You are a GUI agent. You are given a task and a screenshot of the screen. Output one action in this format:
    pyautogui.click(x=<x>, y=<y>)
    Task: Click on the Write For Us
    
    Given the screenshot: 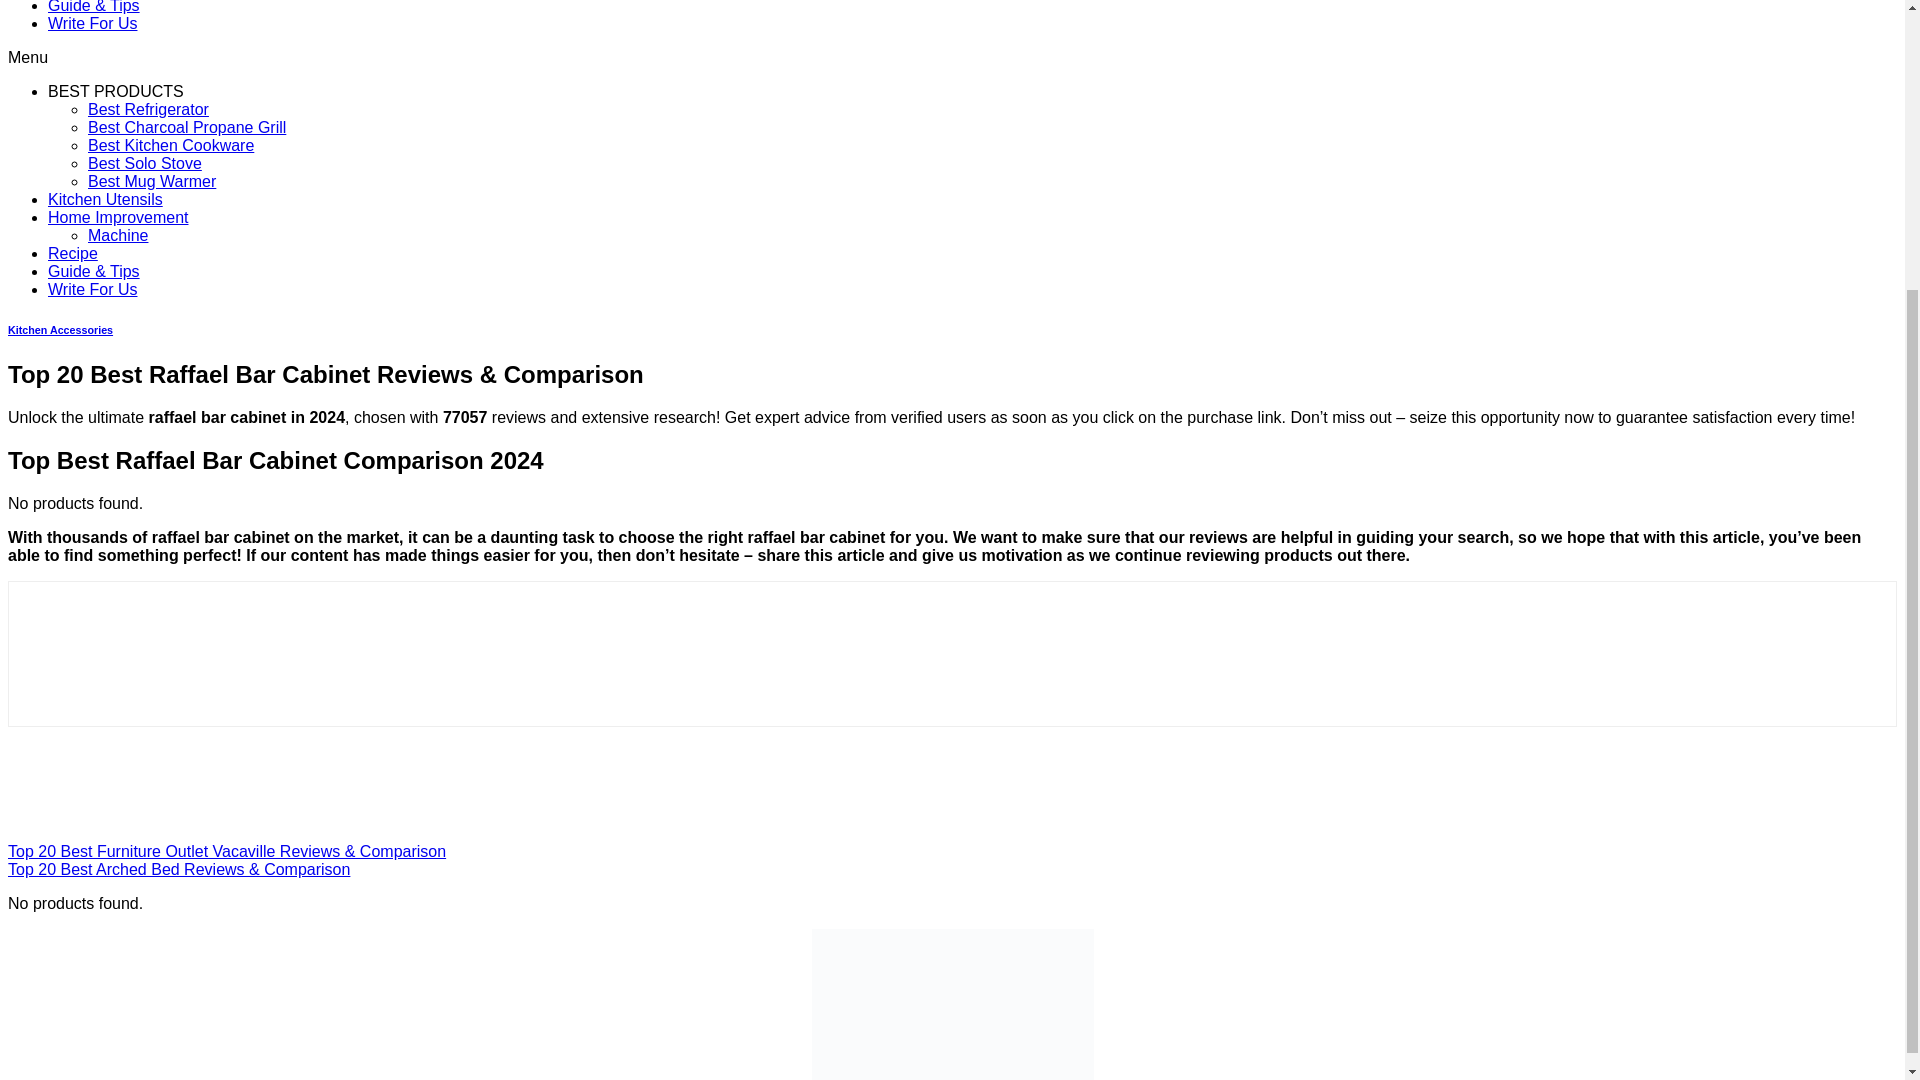 What is the action you would take?
    pyautogui.click(x=92, y=24)
    